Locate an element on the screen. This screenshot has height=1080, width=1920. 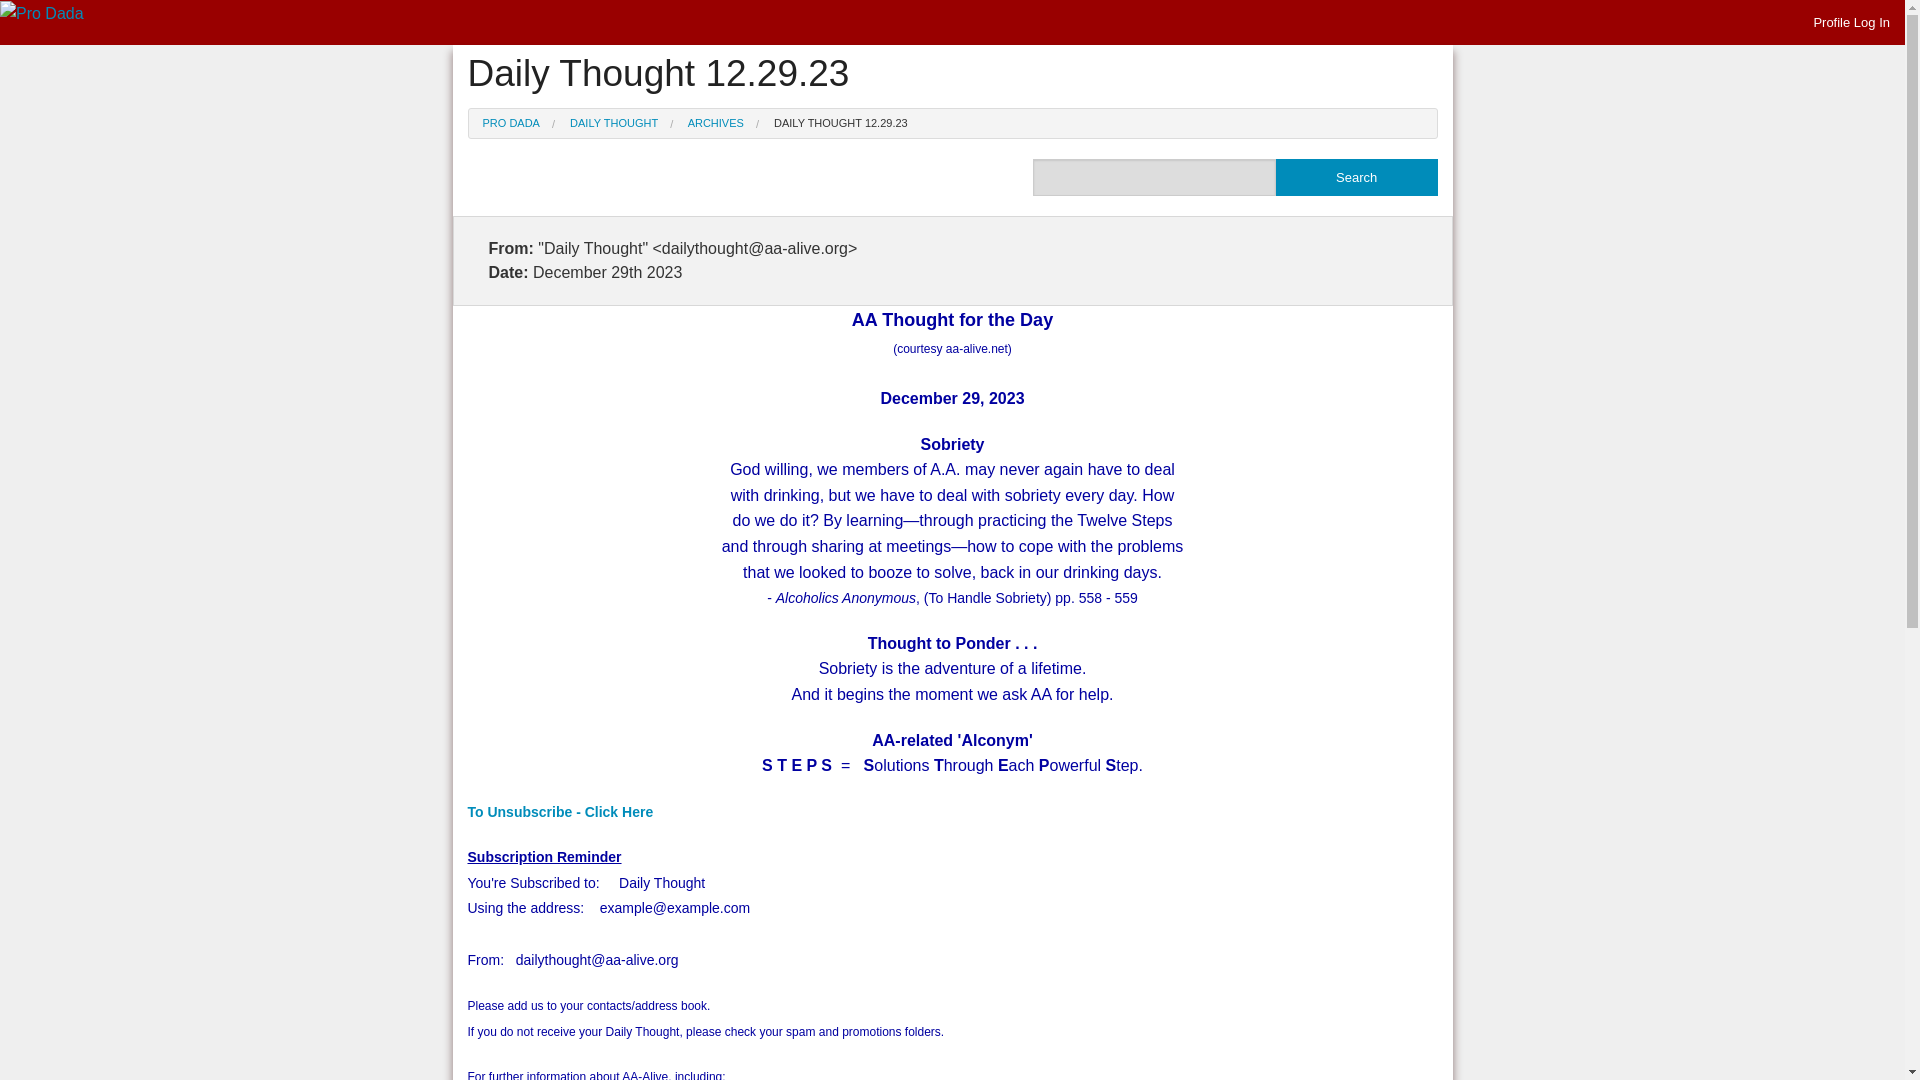
Pro Dada is located at coordinates (42, 14).